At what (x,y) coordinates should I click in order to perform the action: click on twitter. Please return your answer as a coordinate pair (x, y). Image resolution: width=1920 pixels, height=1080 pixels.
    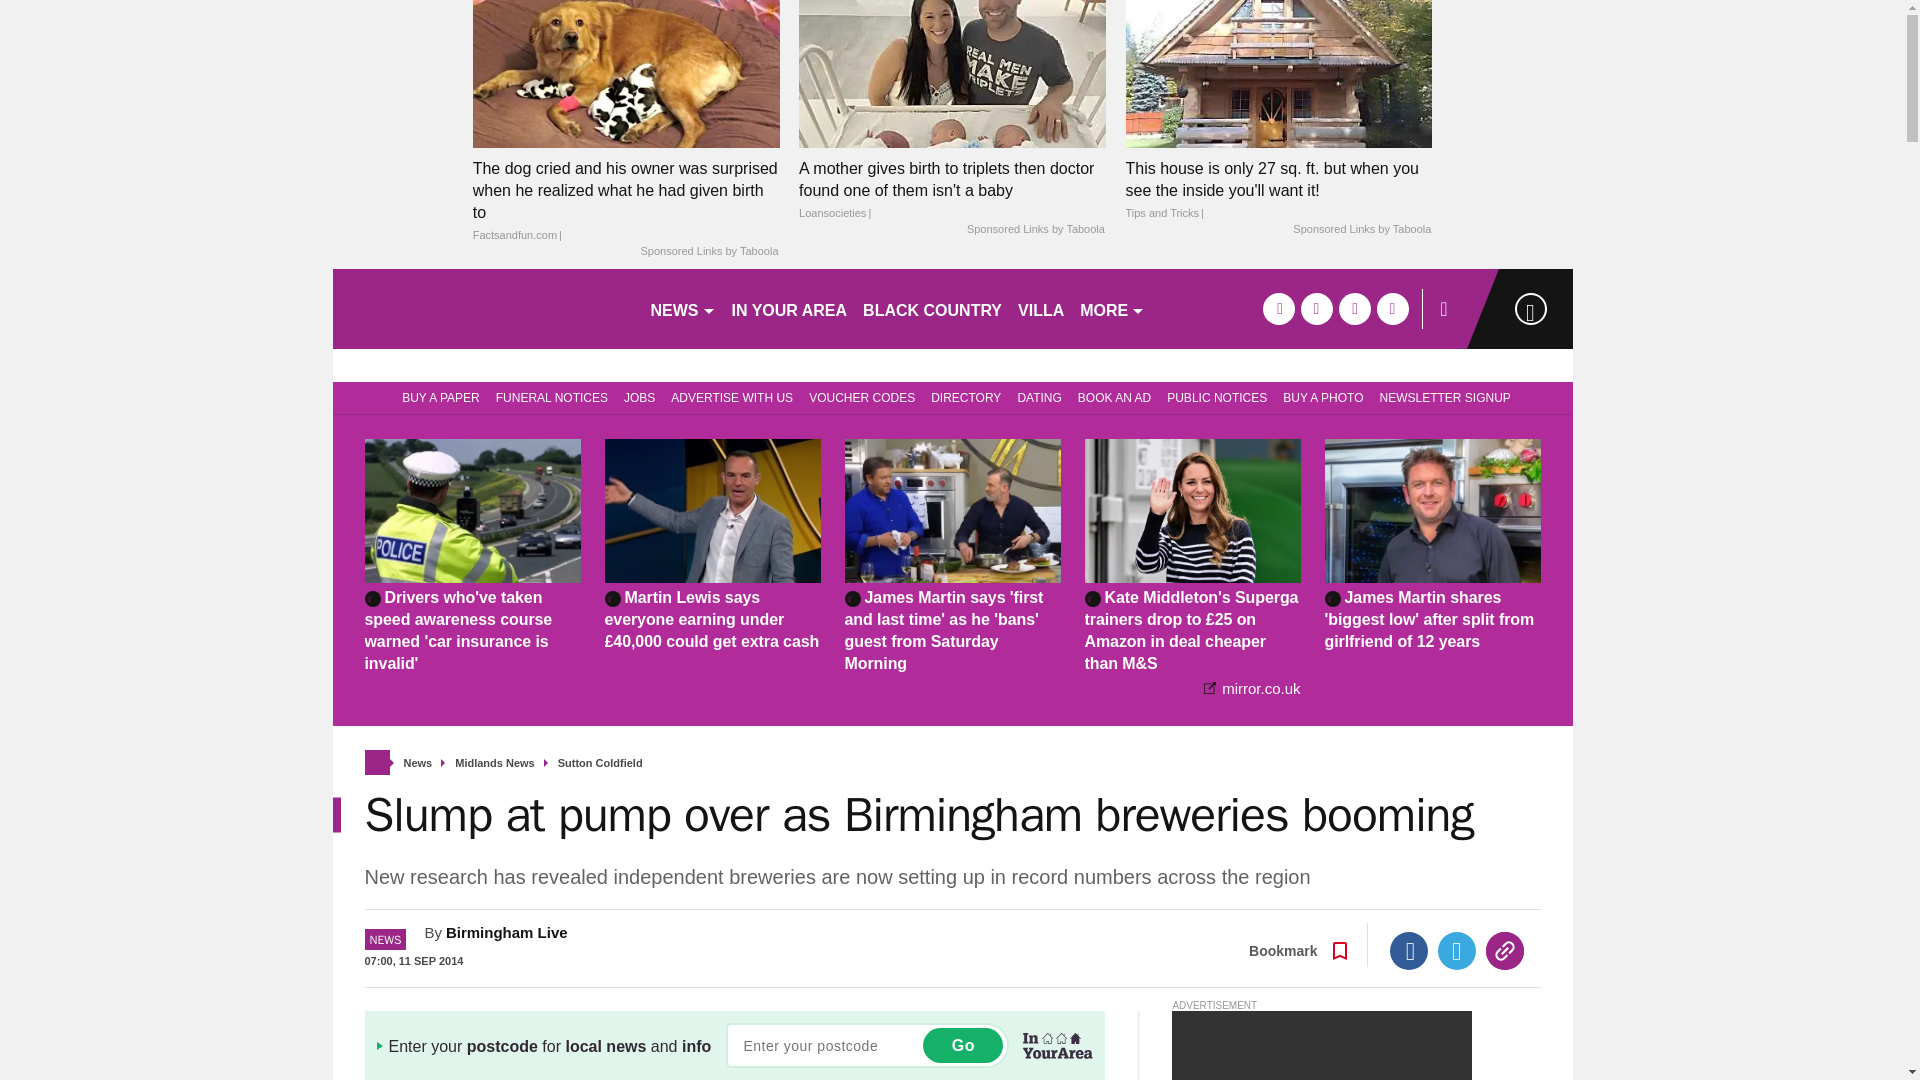
    Looking at the image, I should click on (1316, 308).